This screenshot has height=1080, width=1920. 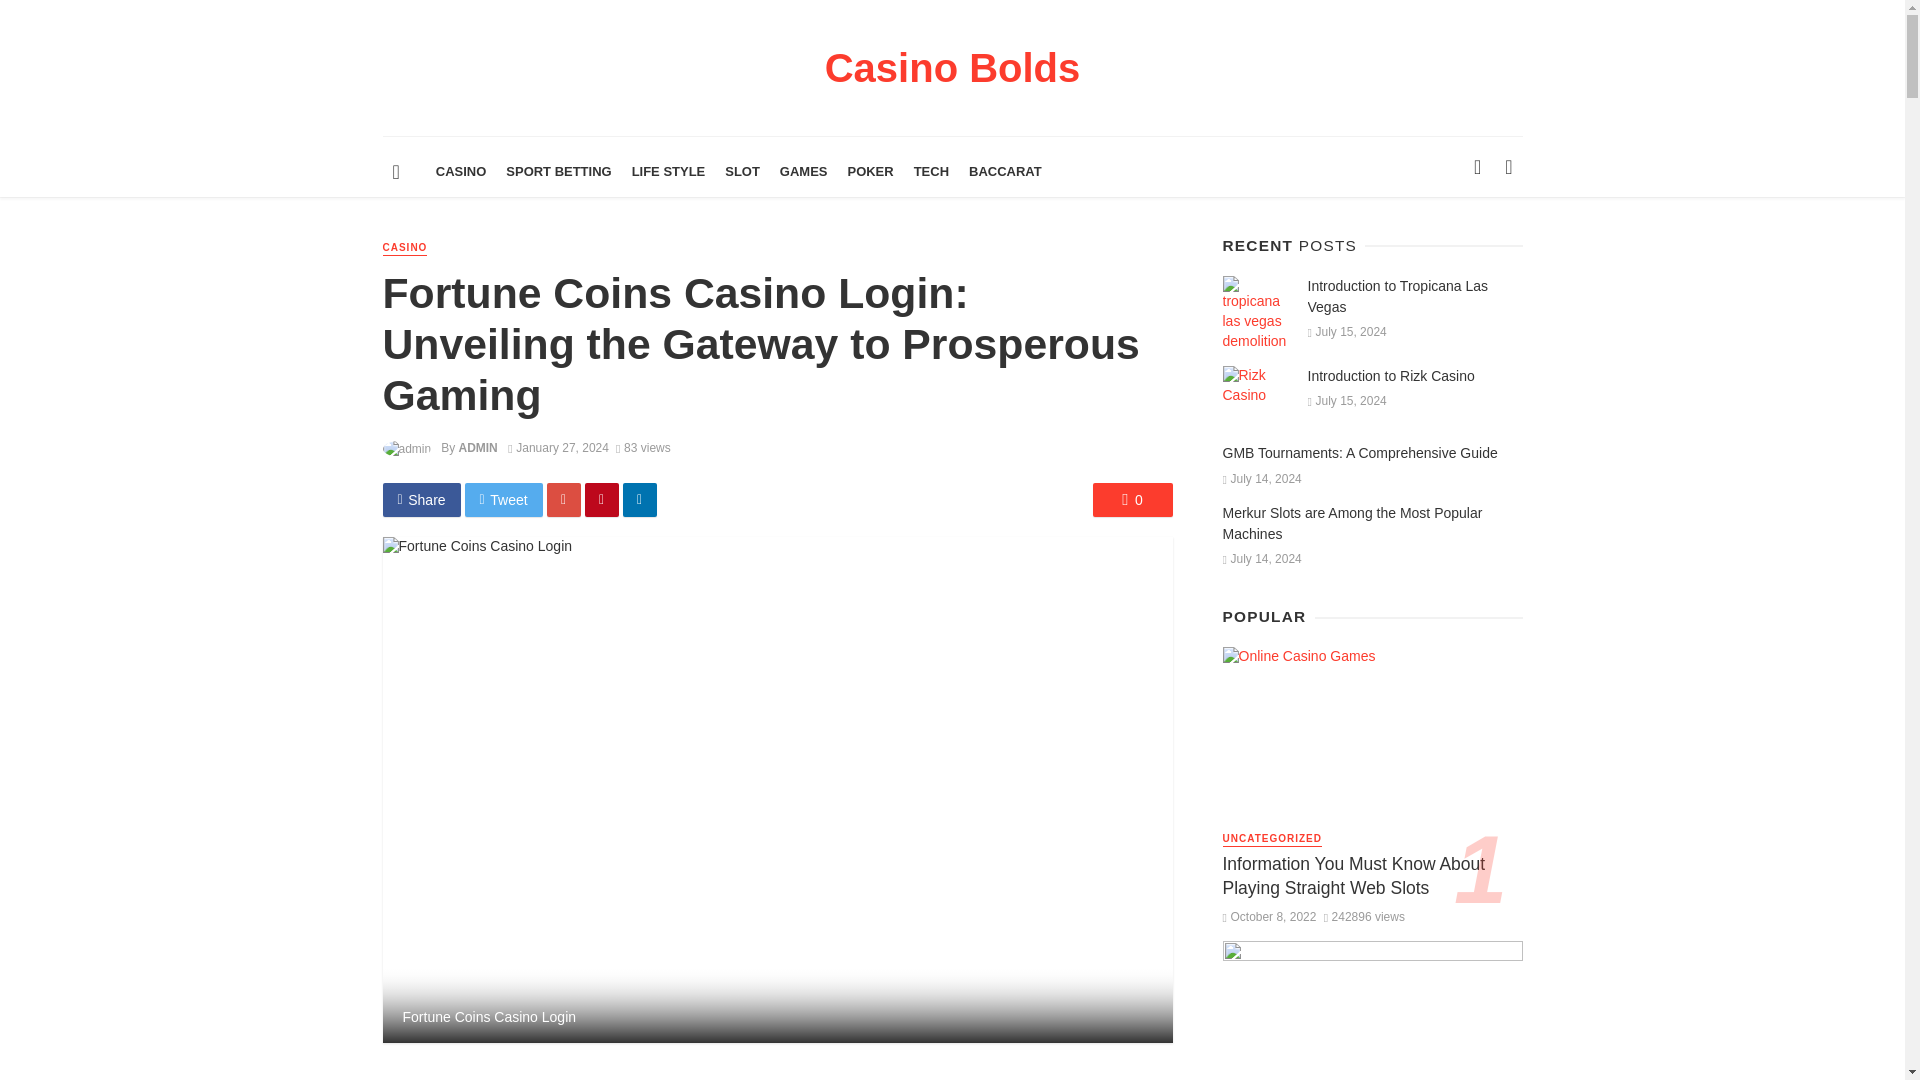 What do you see at coordinates (558, 171) in the screenshot?
I see `SPORT BETTING` at bounding box center [558, 171].